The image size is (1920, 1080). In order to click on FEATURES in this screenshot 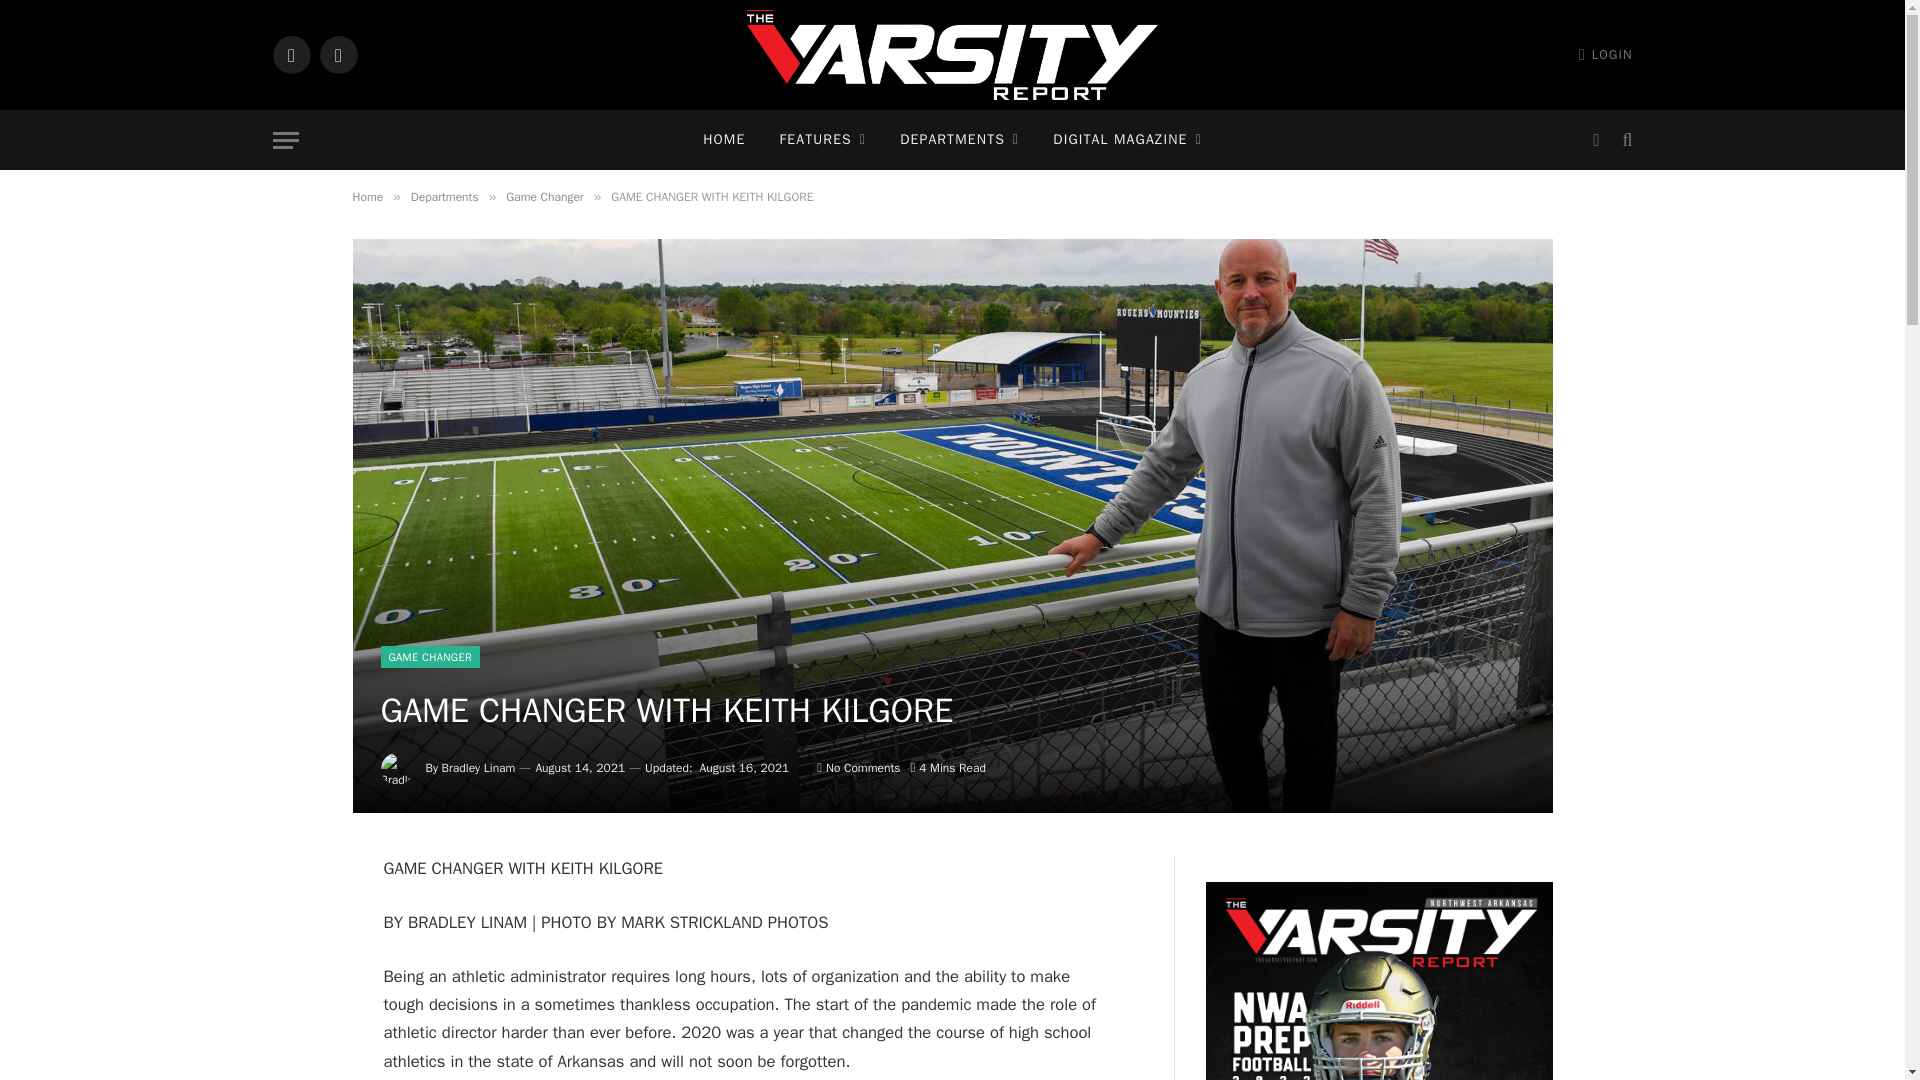, I will do `click(822, 140)`.